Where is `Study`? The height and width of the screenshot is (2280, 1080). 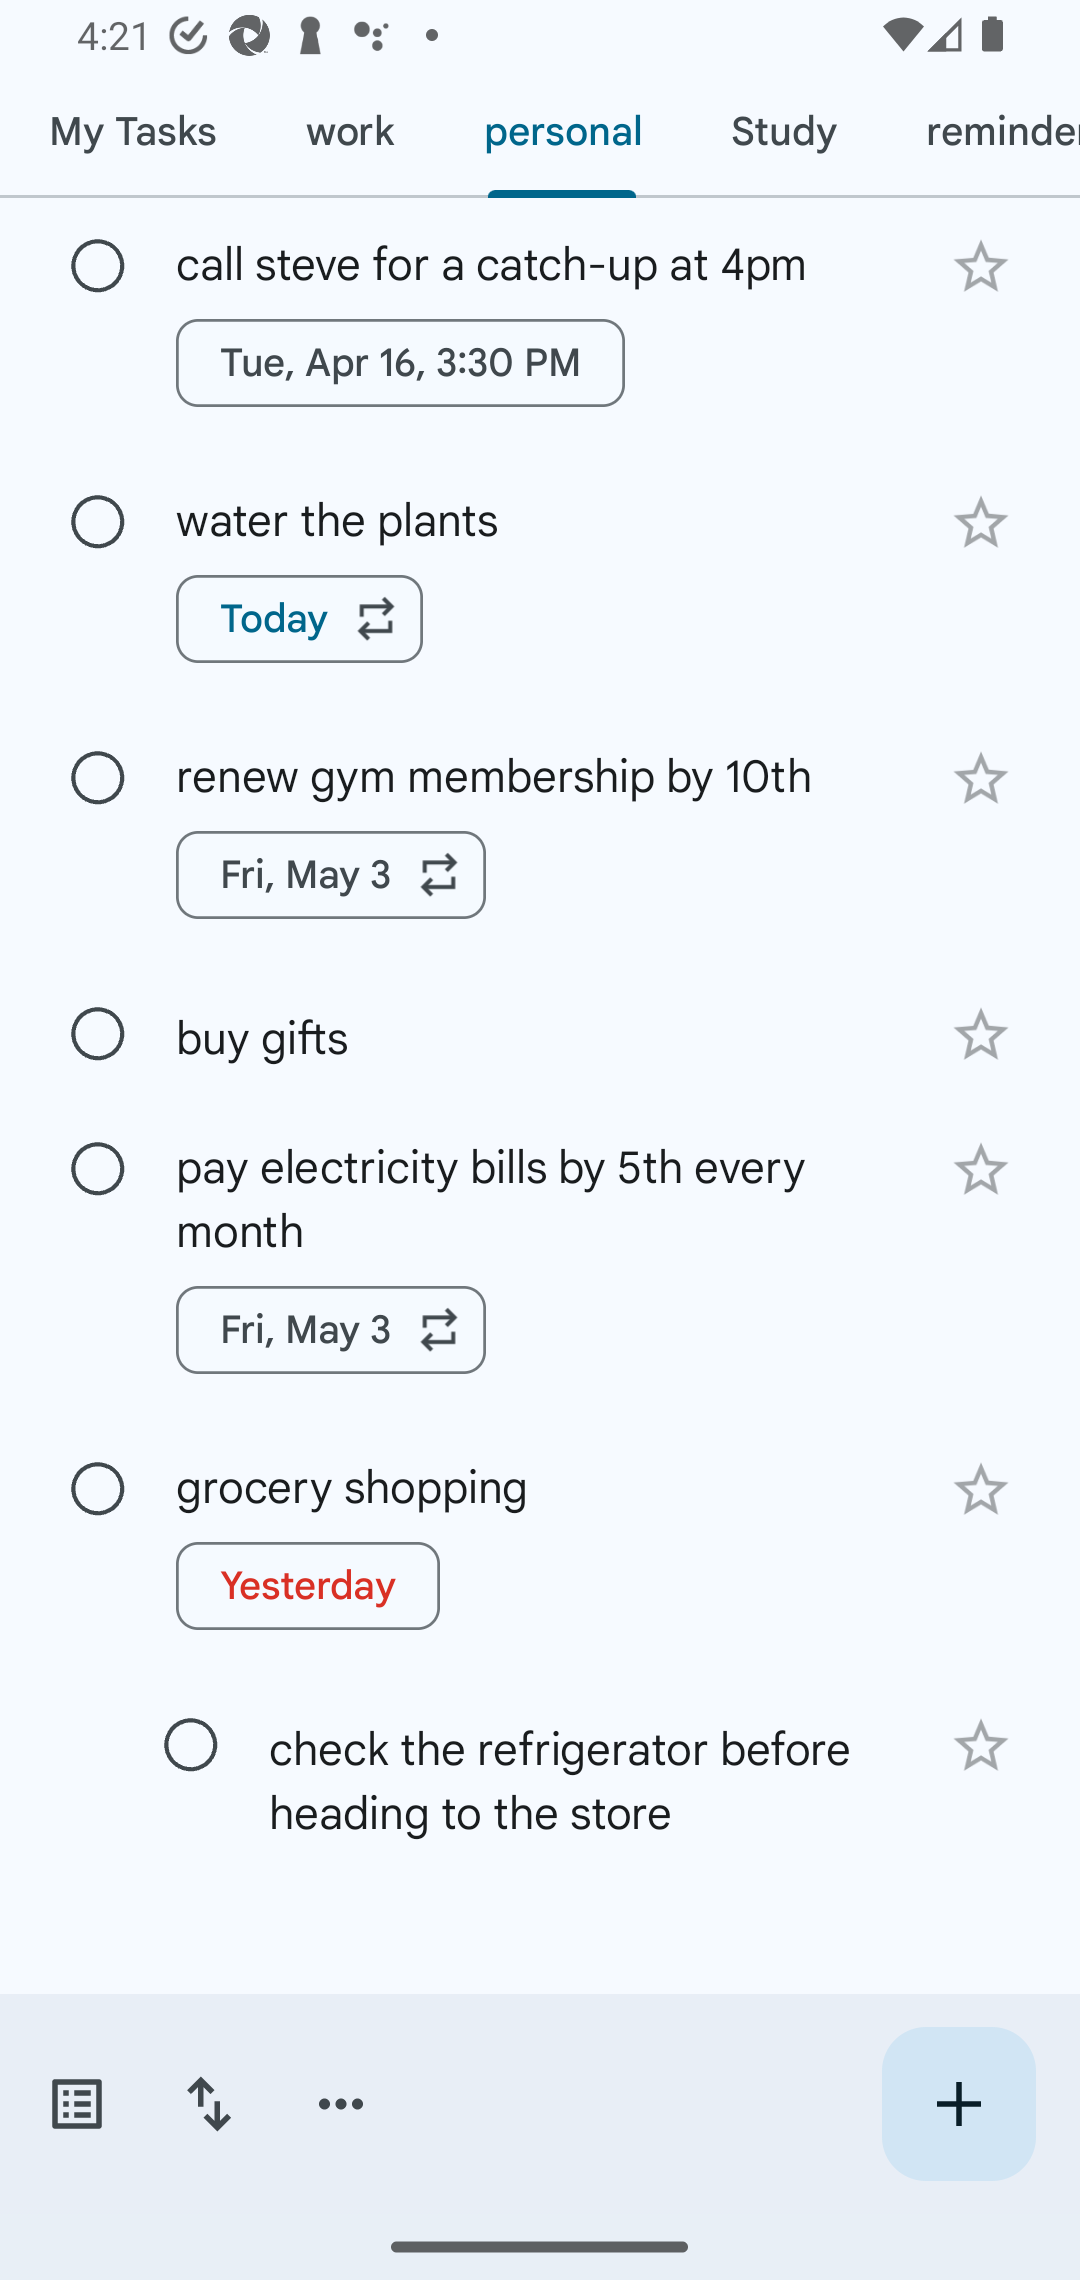 Study is located at coordinates (783, 132).